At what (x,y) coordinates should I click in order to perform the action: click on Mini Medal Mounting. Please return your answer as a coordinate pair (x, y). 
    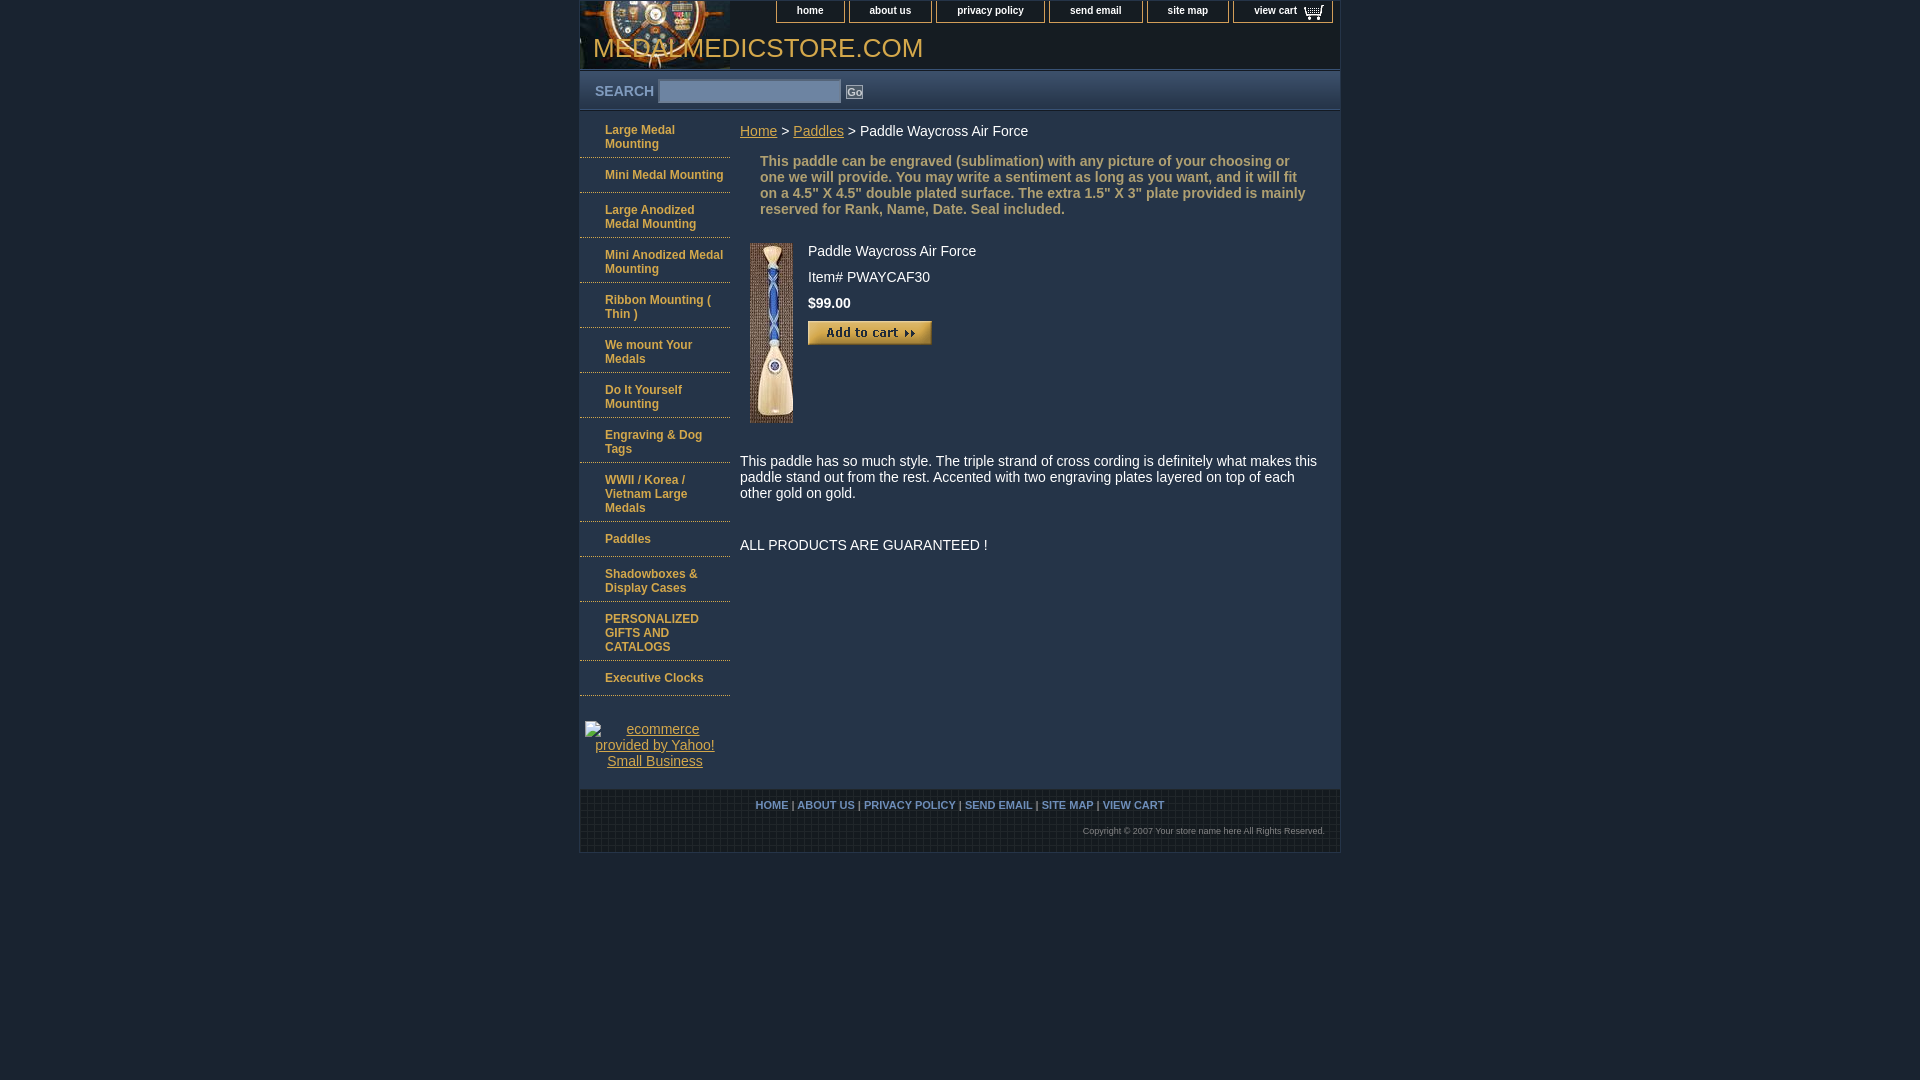
    Looking at the image, I should click on (654, 175).